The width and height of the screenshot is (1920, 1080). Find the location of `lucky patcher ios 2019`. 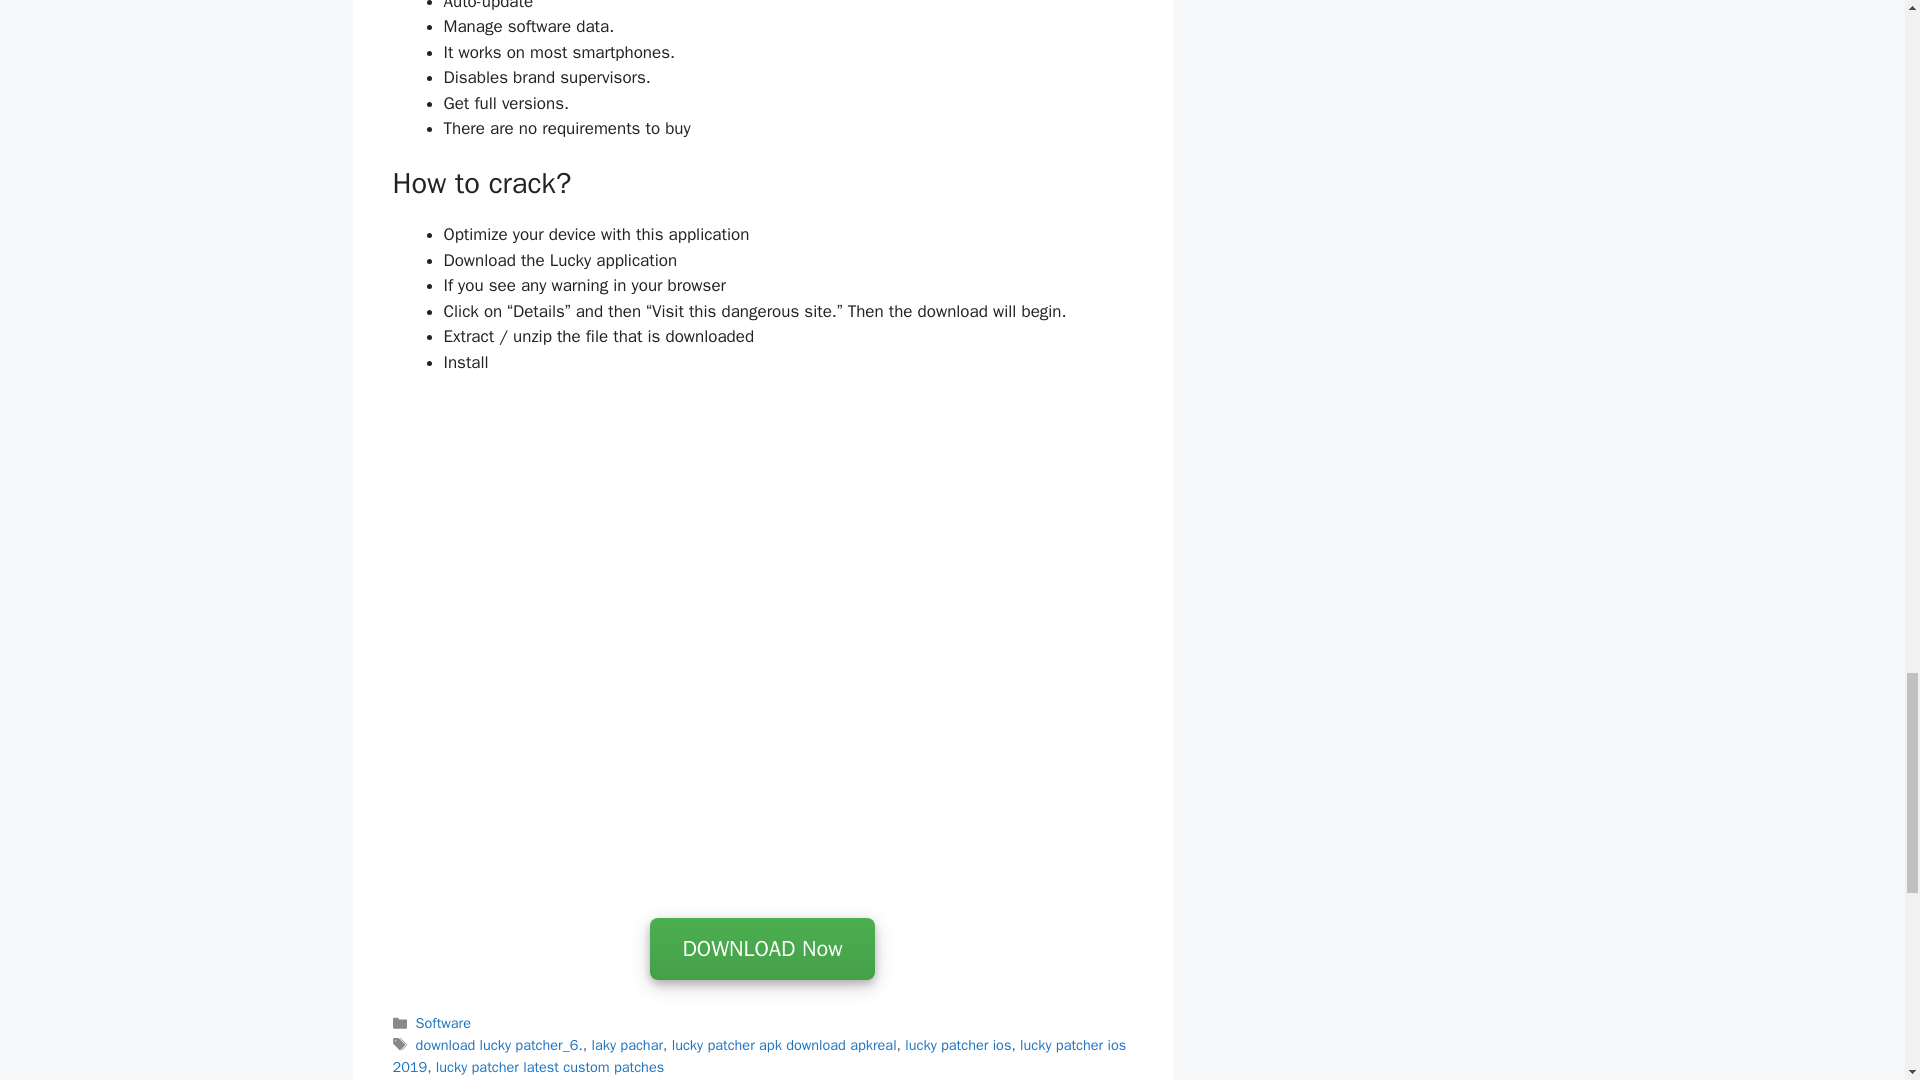

lucky patcher ios 2019 is located at coordinates (758, 1055).